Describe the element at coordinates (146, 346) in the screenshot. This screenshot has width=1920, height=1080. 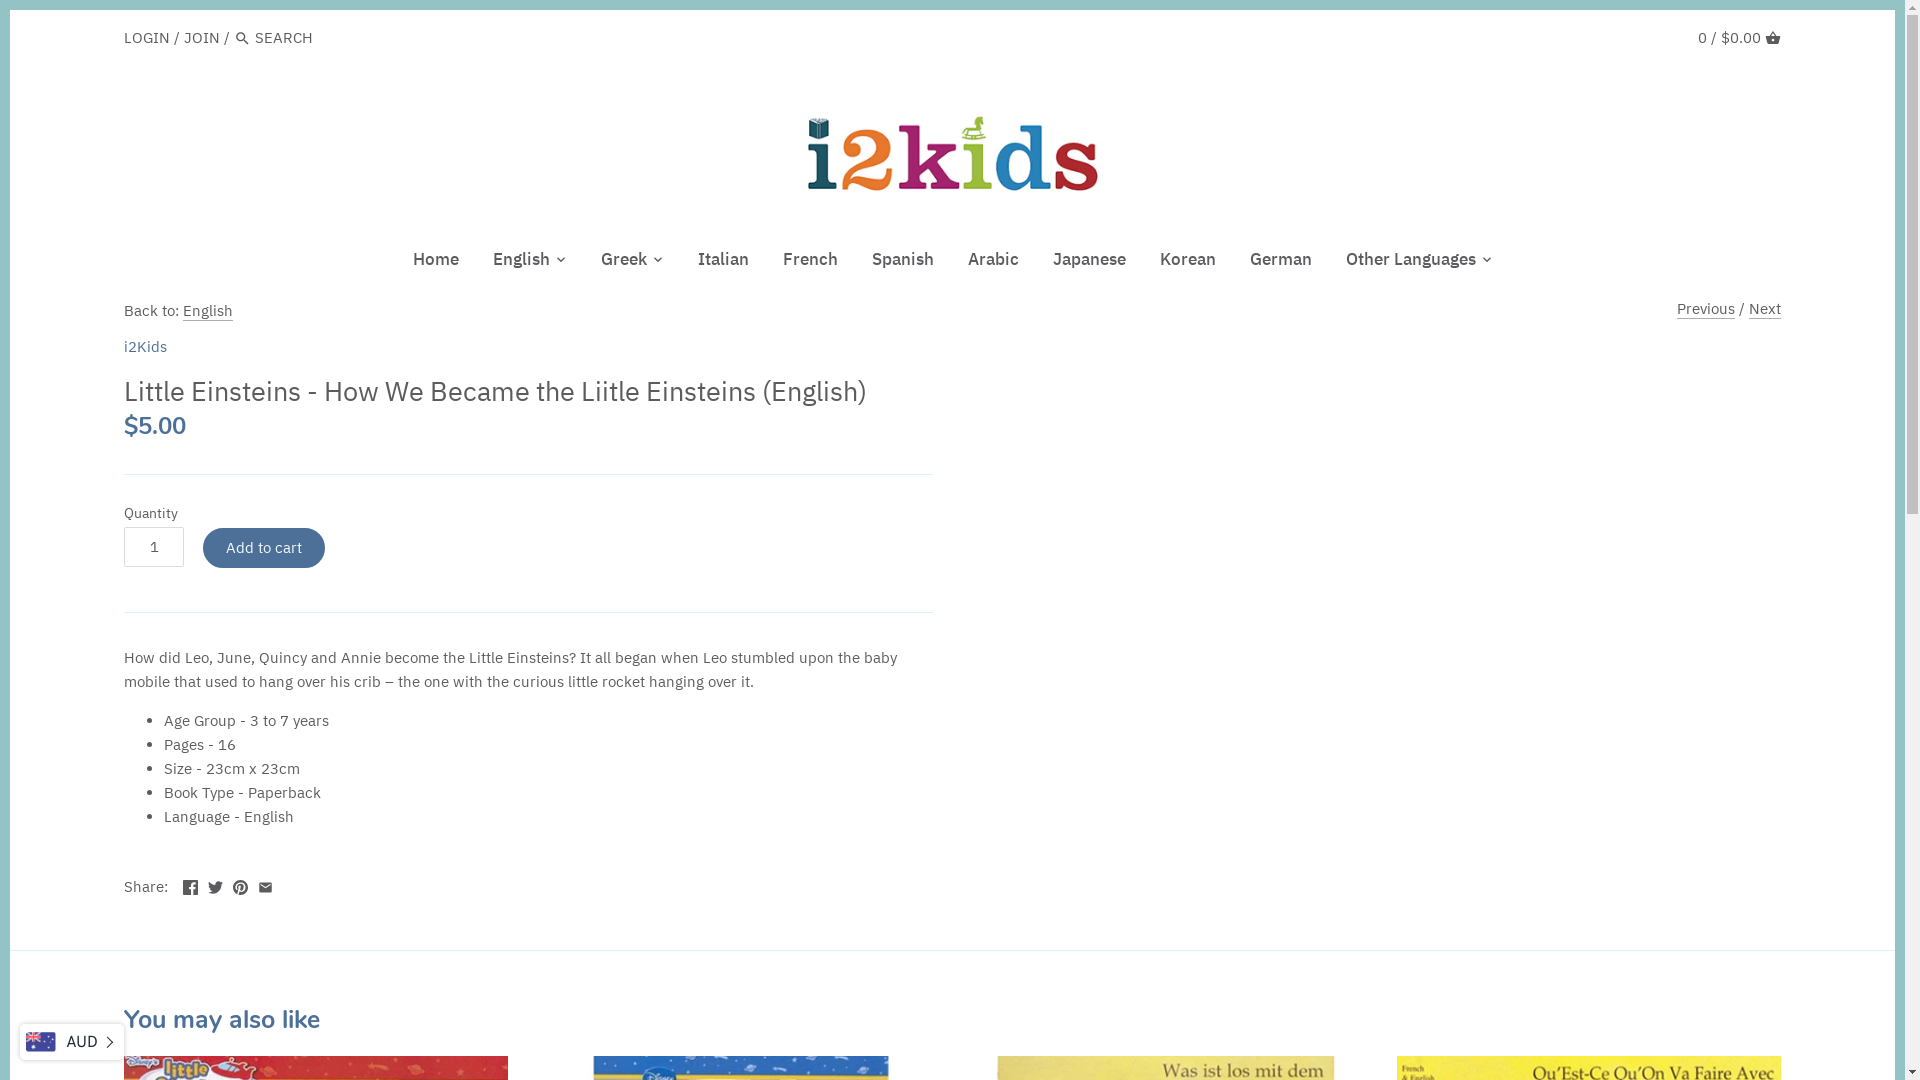
I see `i2Kids` at that location.